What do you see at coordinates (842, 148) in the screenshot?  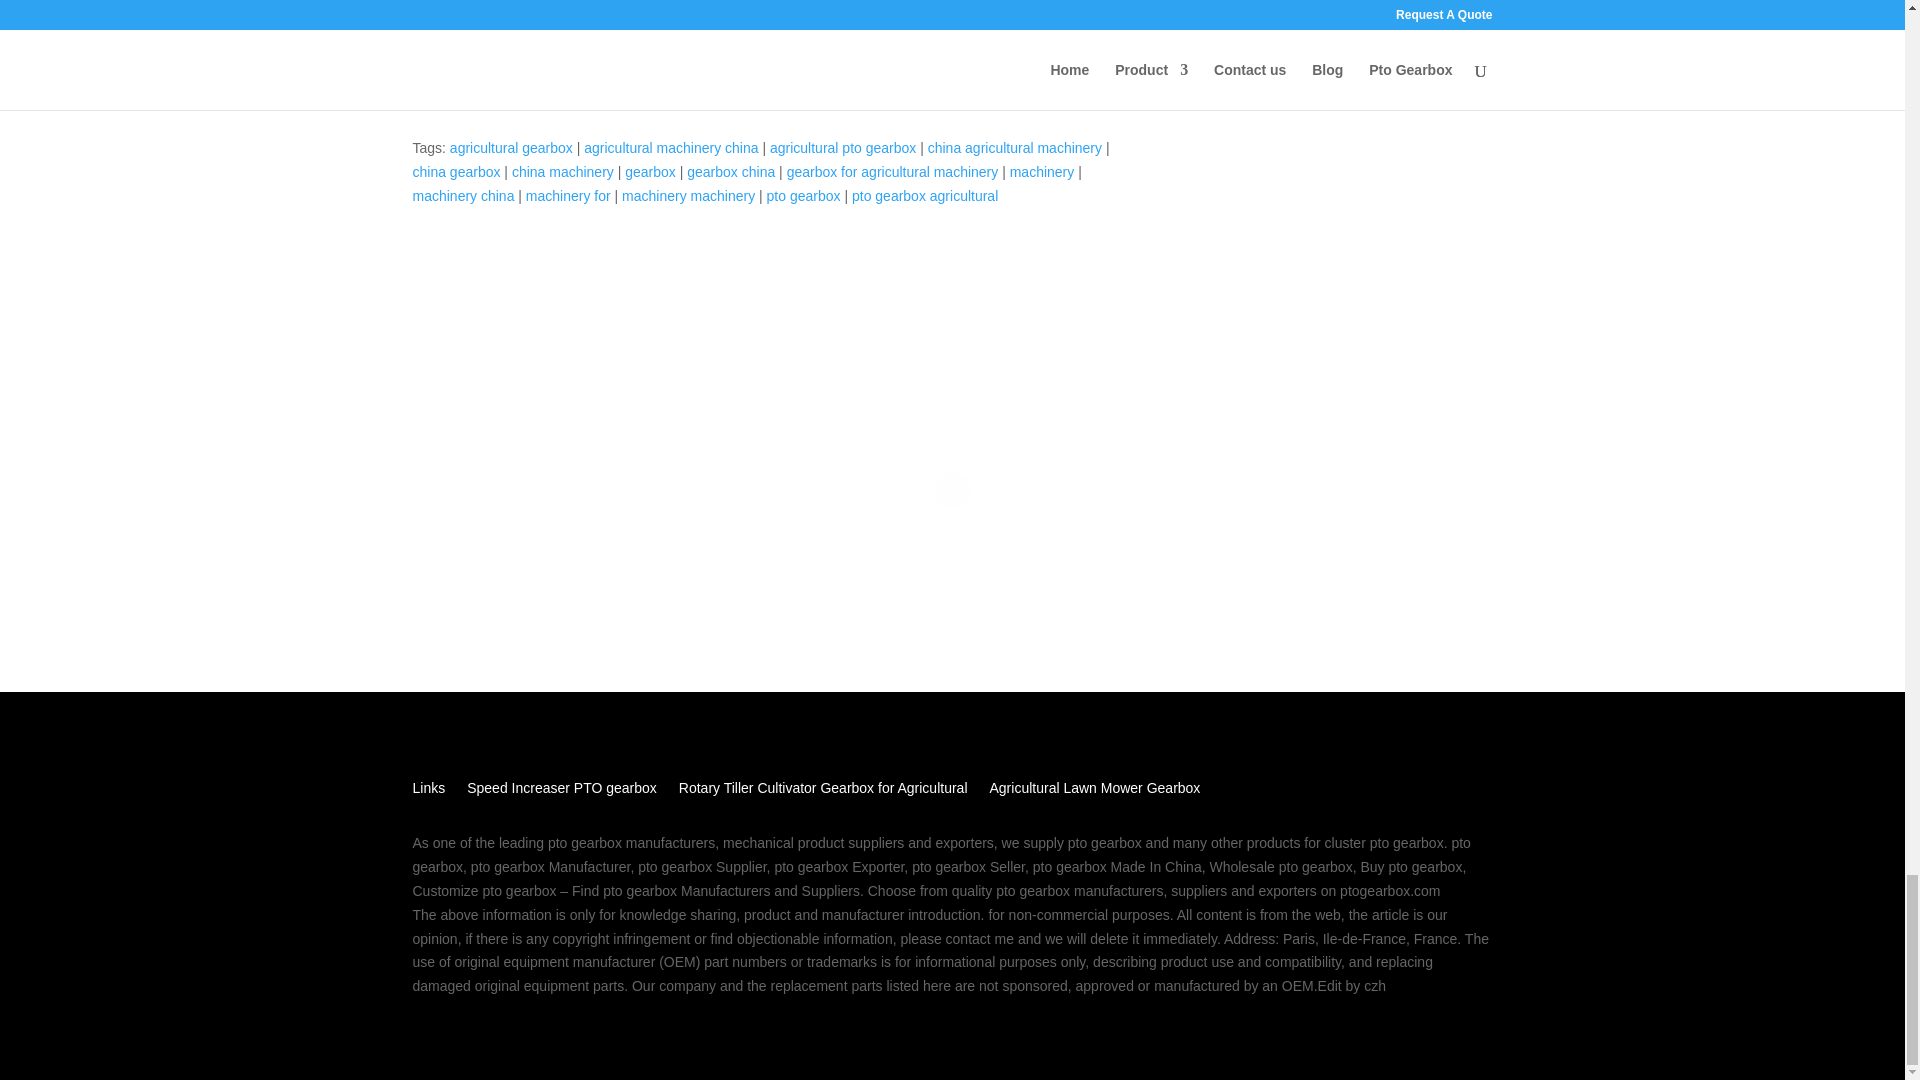 I see `agricultural pto gearbox` at bounding box center [842, 148].